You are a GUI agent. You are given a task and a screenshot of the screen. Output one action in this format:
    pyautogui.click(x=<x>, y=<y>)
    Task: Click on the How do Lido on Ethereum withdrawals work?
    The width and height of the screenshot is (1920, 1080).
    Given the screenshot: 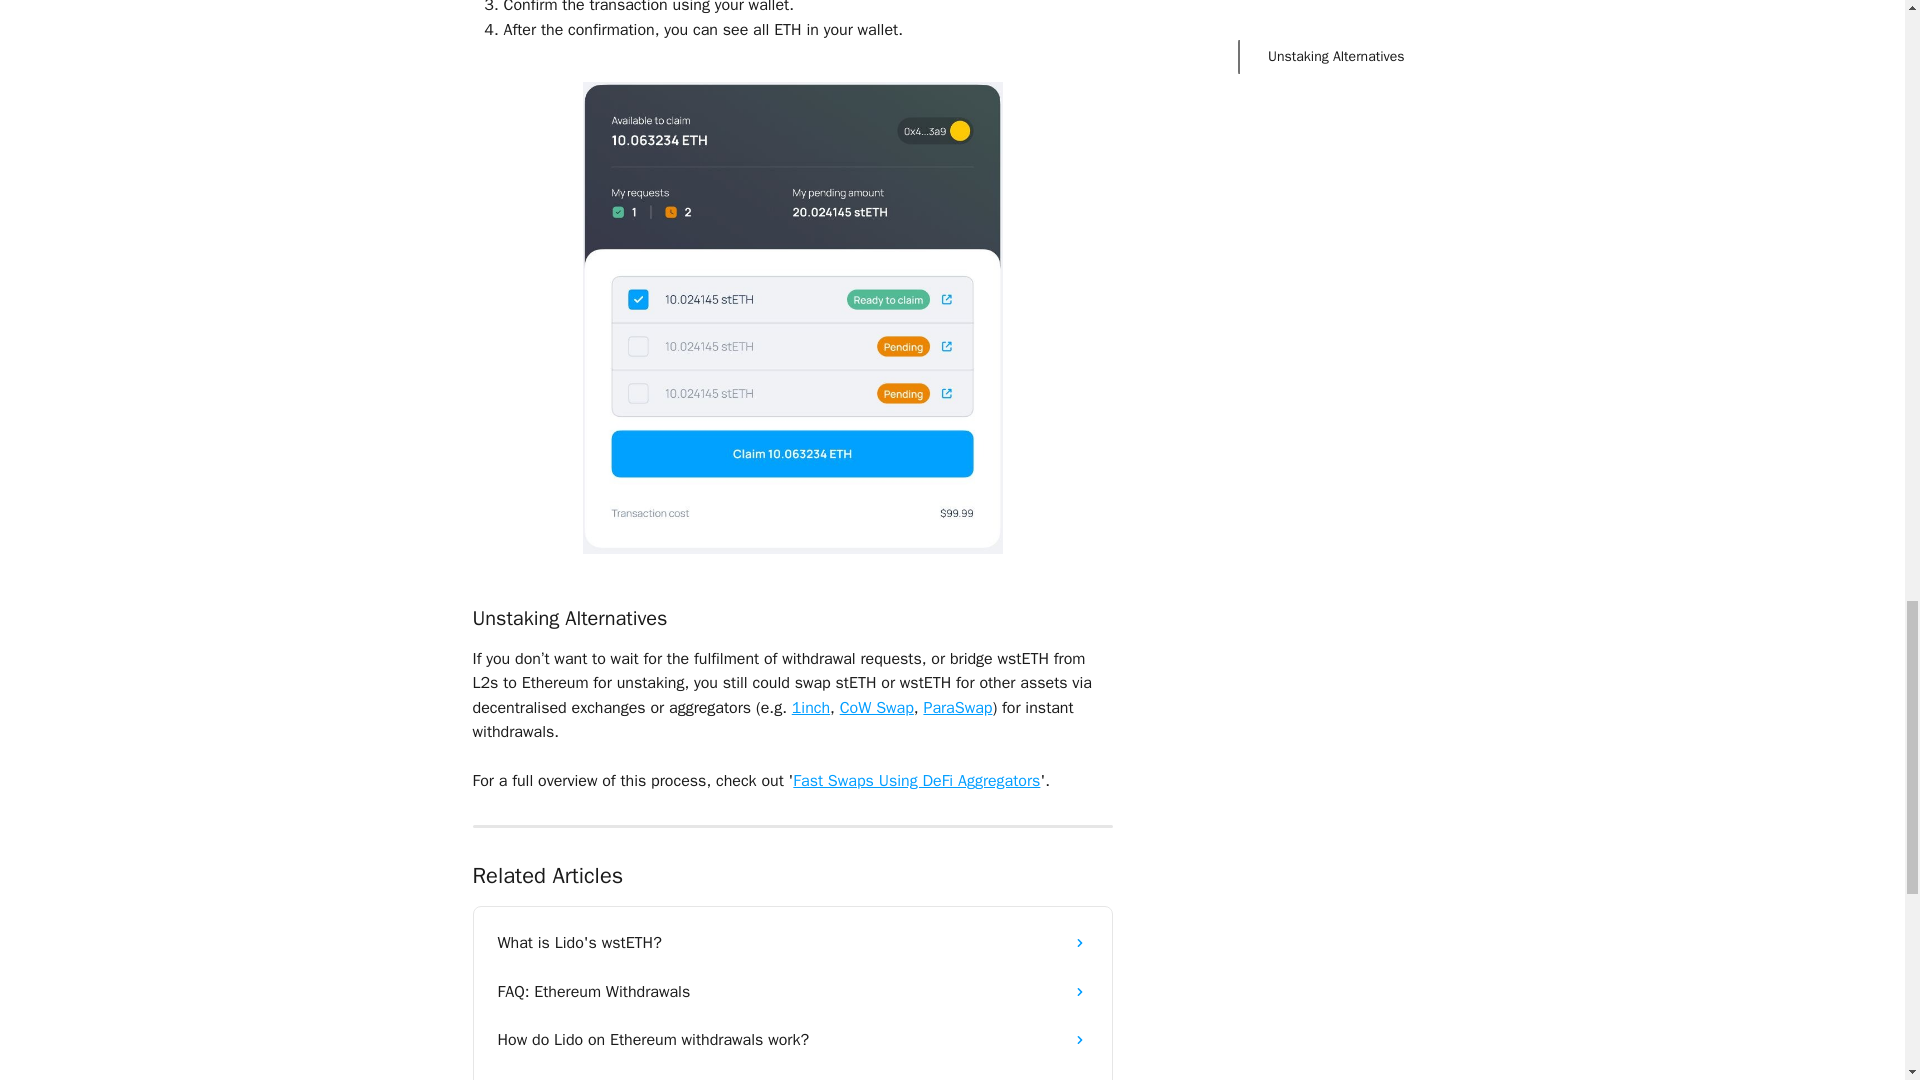 What is the action you would take?
    pyautogui.click(x=792, y=1040)
    